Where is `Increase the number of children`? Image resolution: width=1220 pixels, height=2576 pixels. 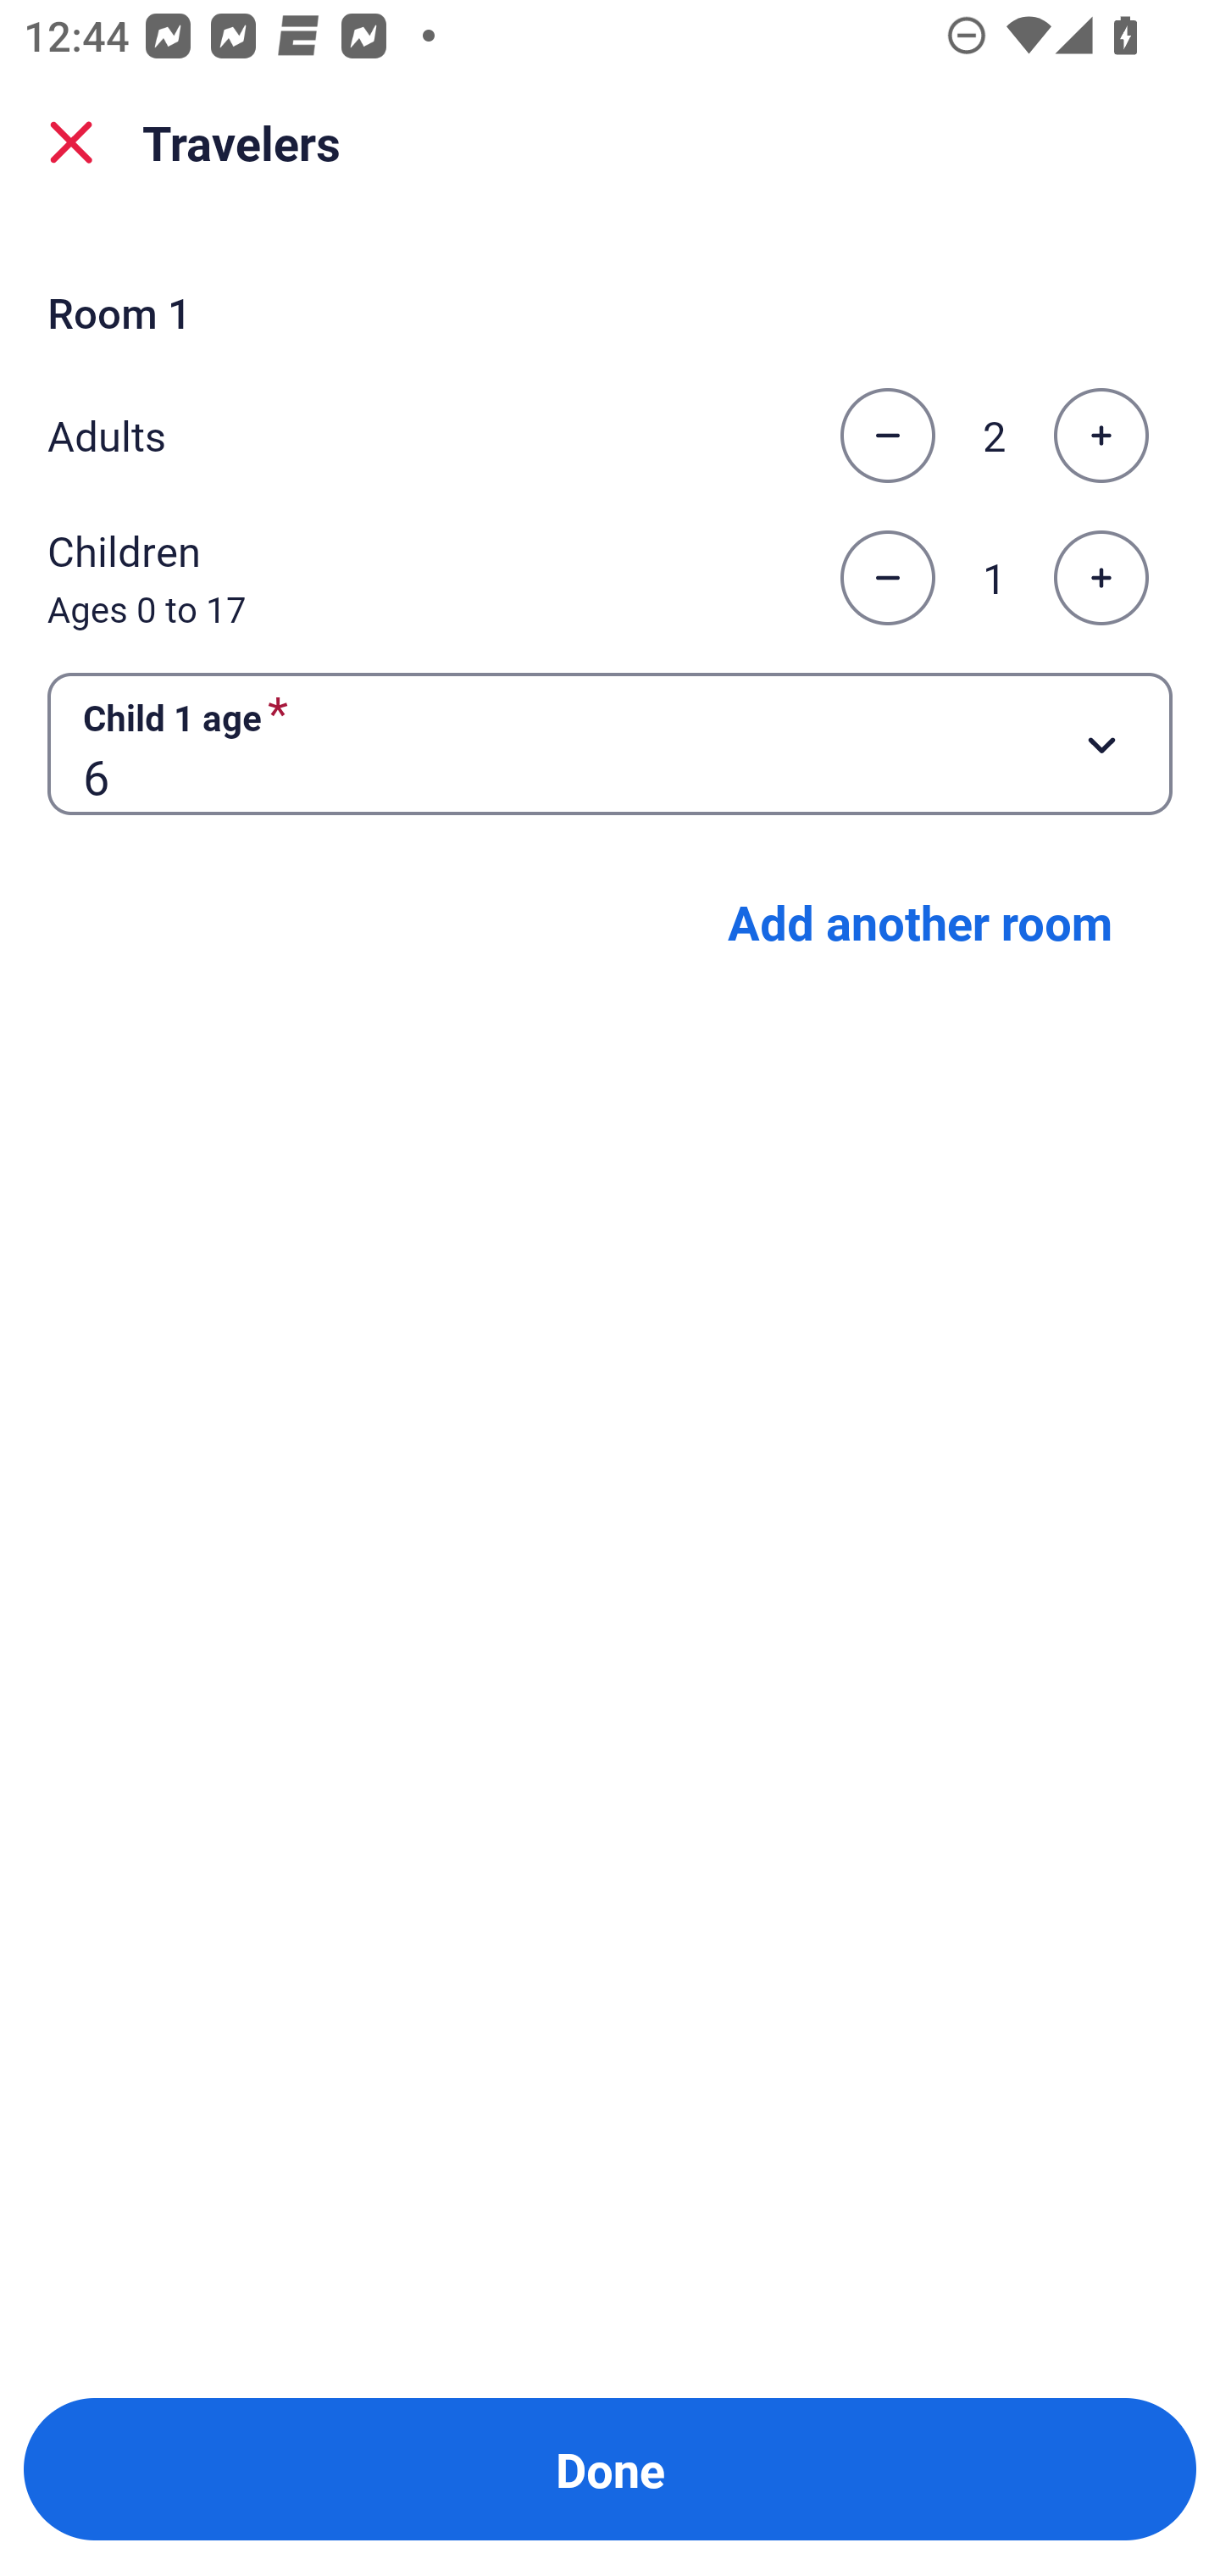
Increase the number of children is located at coordinates (1101, 578).